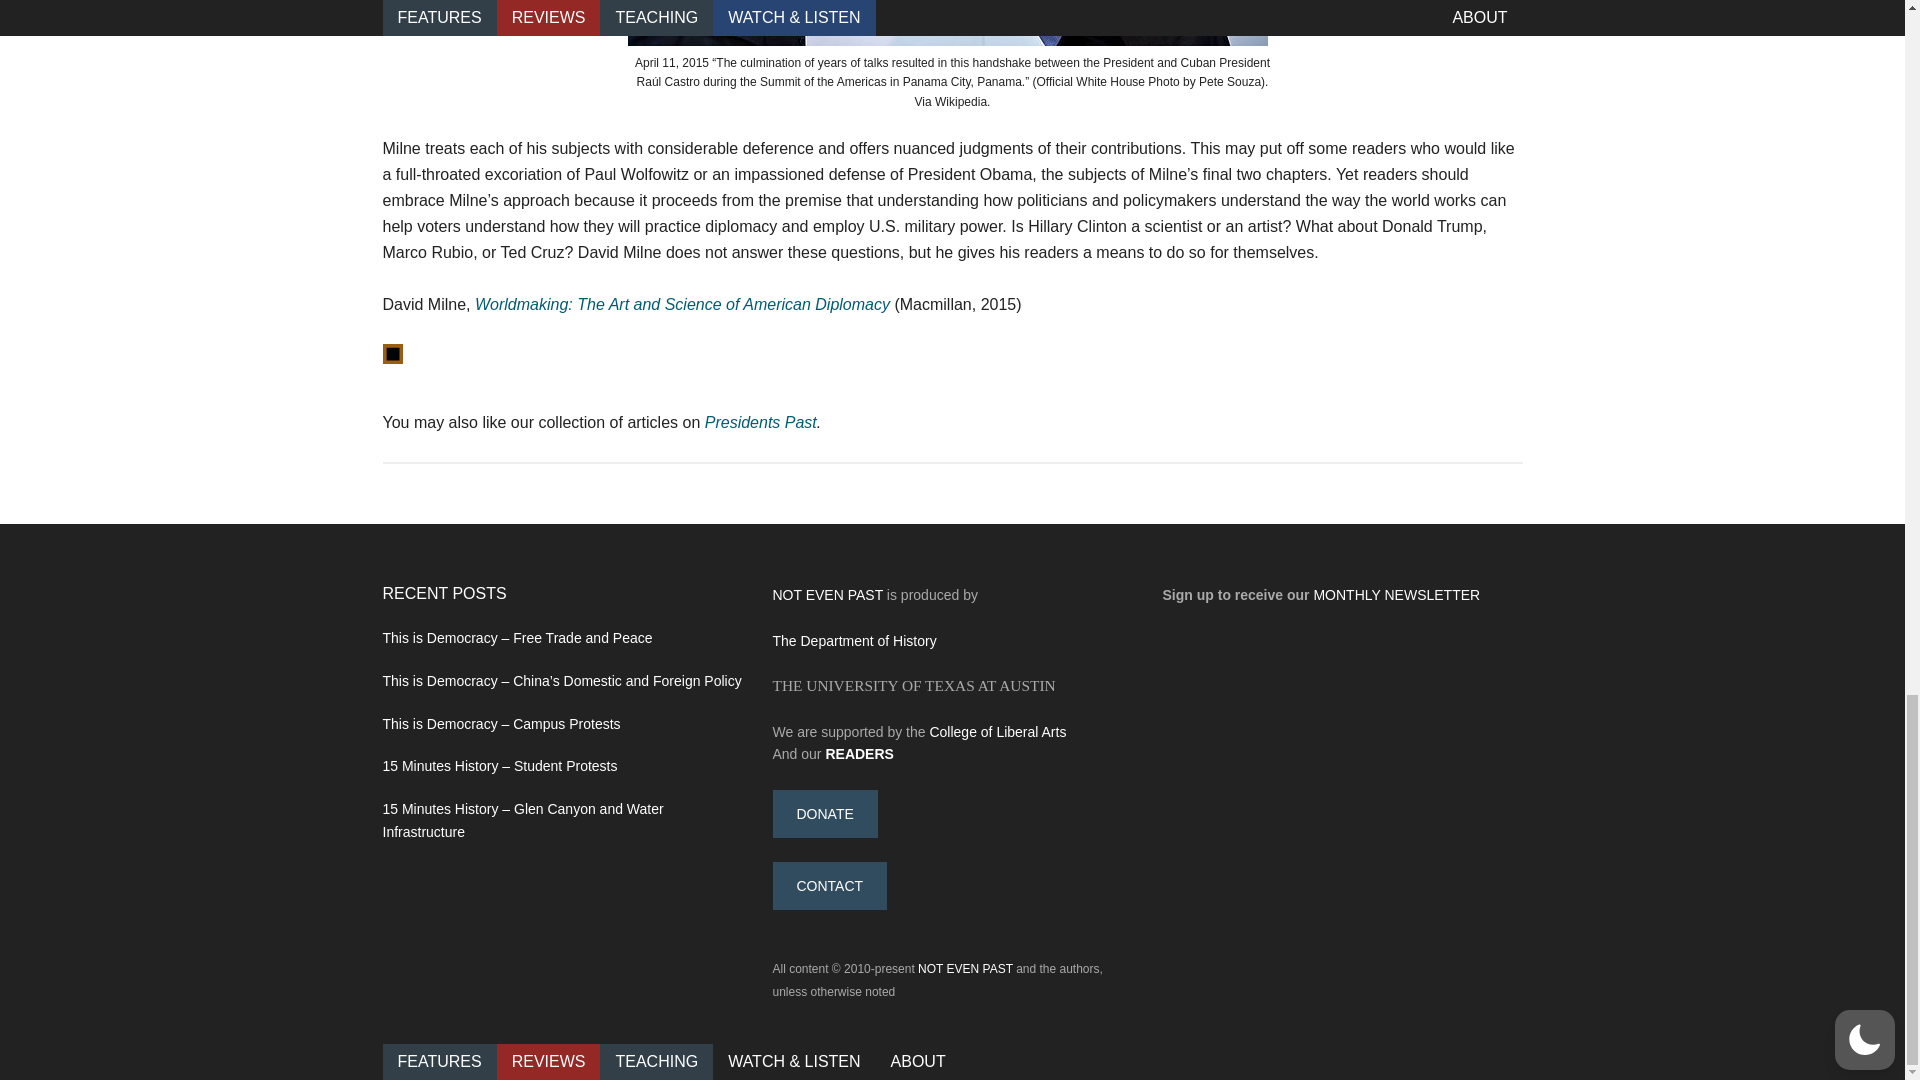 The height and width of the screenshot is (1080, 1920). What do you see at coordinates (912, 686) in the screenshot?
I see `THE UNIVERSITY OF TEXAS AT AUSTIN` at bounding box center [912, 686].